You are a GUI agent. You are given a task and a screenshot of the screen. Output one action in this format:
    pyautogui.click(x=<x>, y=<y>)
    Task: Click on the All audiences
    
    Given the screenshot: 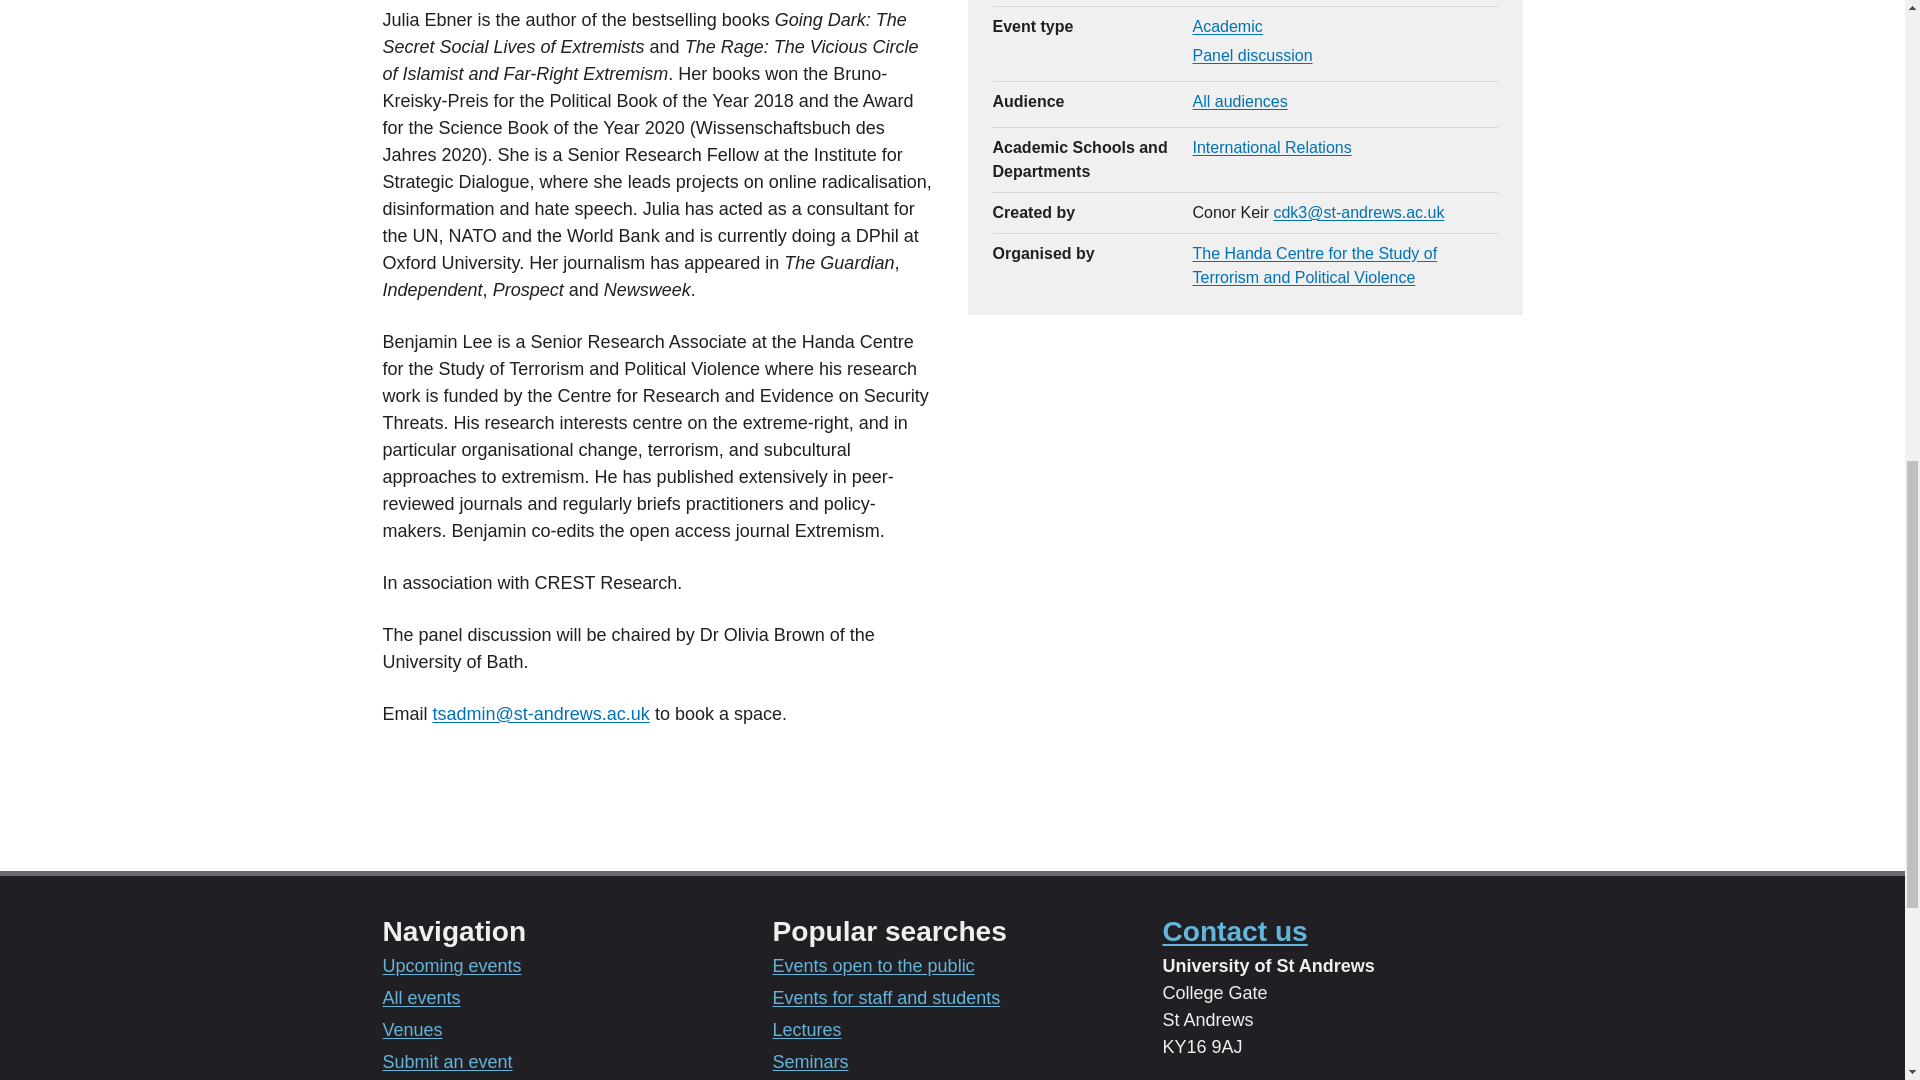 What is the action you would take?
    pyautogui.click(x=1239, y=101)
    